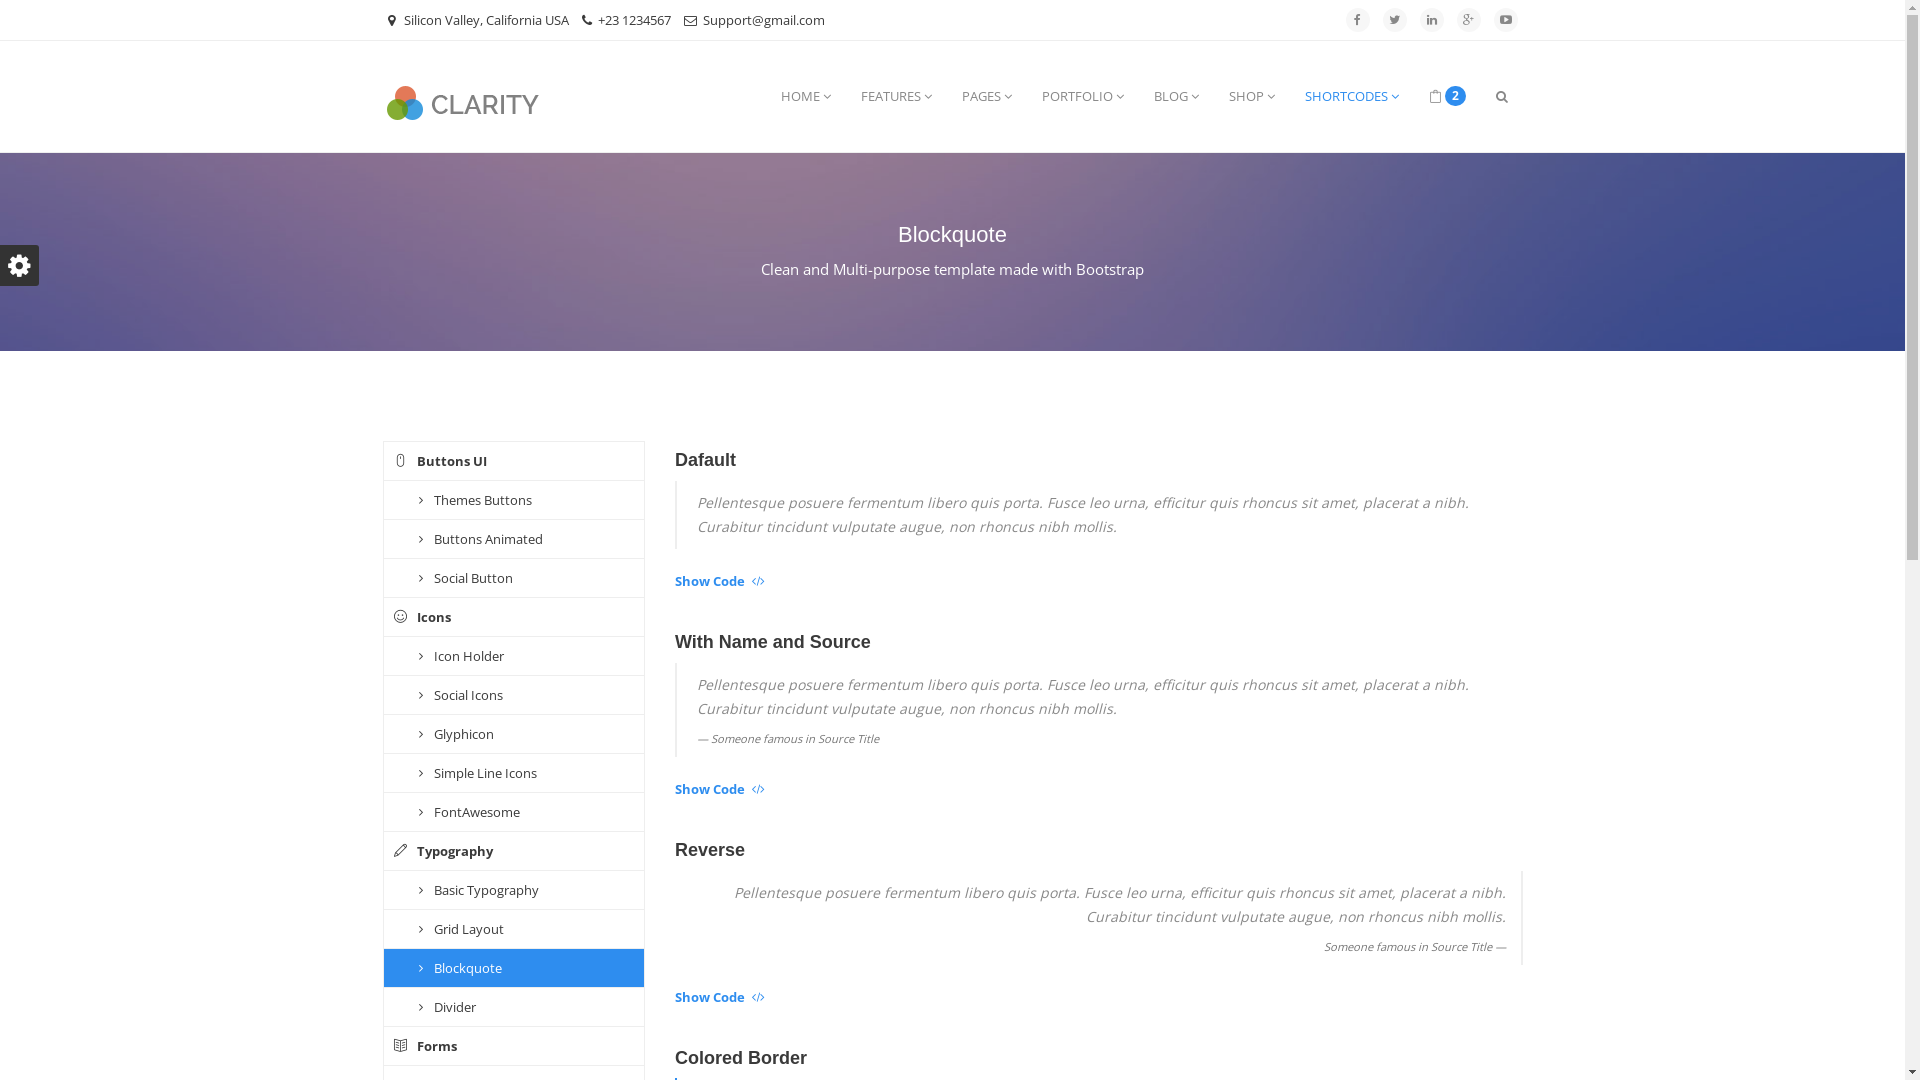 The image size is (1920, 1080). Describe the element at coordinates (710, 997) in the screenshot. I see `Show Code` at that location.